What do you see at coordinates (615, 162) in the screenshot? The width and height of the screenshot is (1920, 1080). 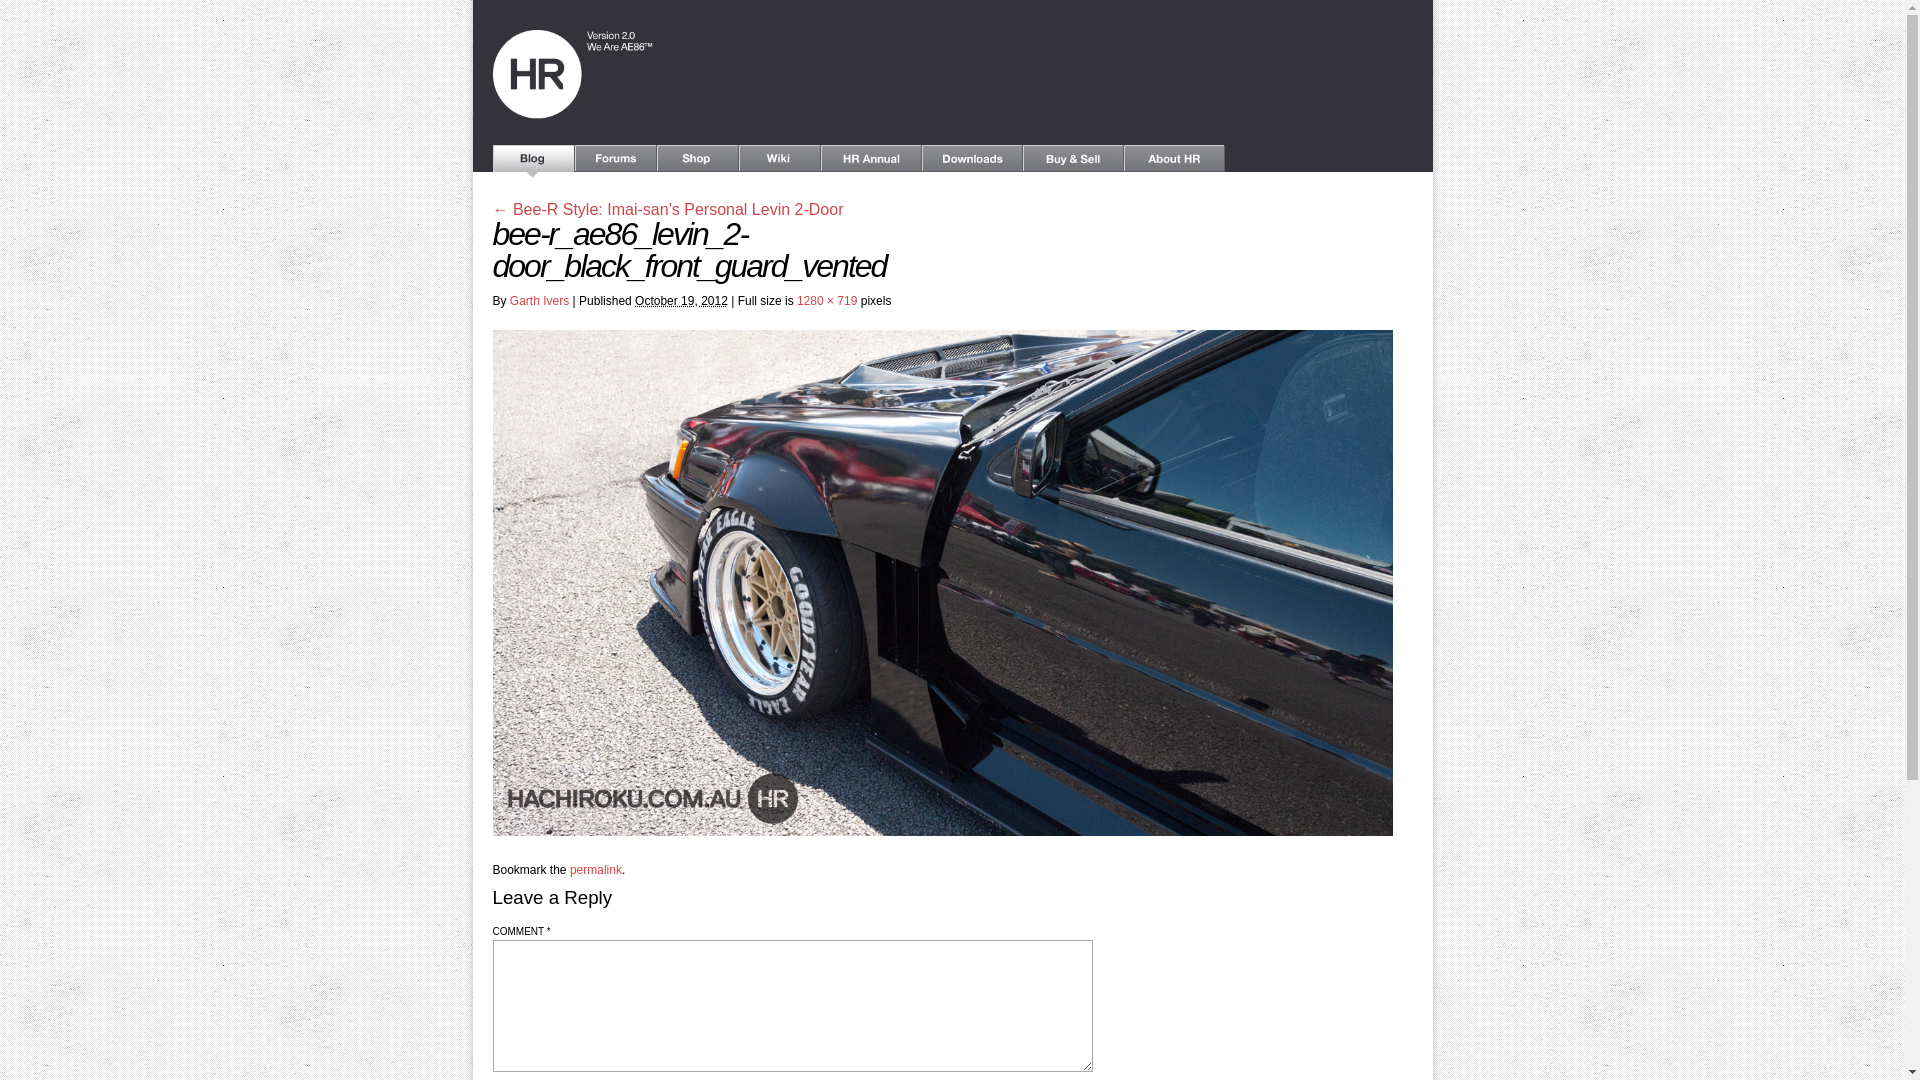 I see ` ` at bounding box center [615, 162].